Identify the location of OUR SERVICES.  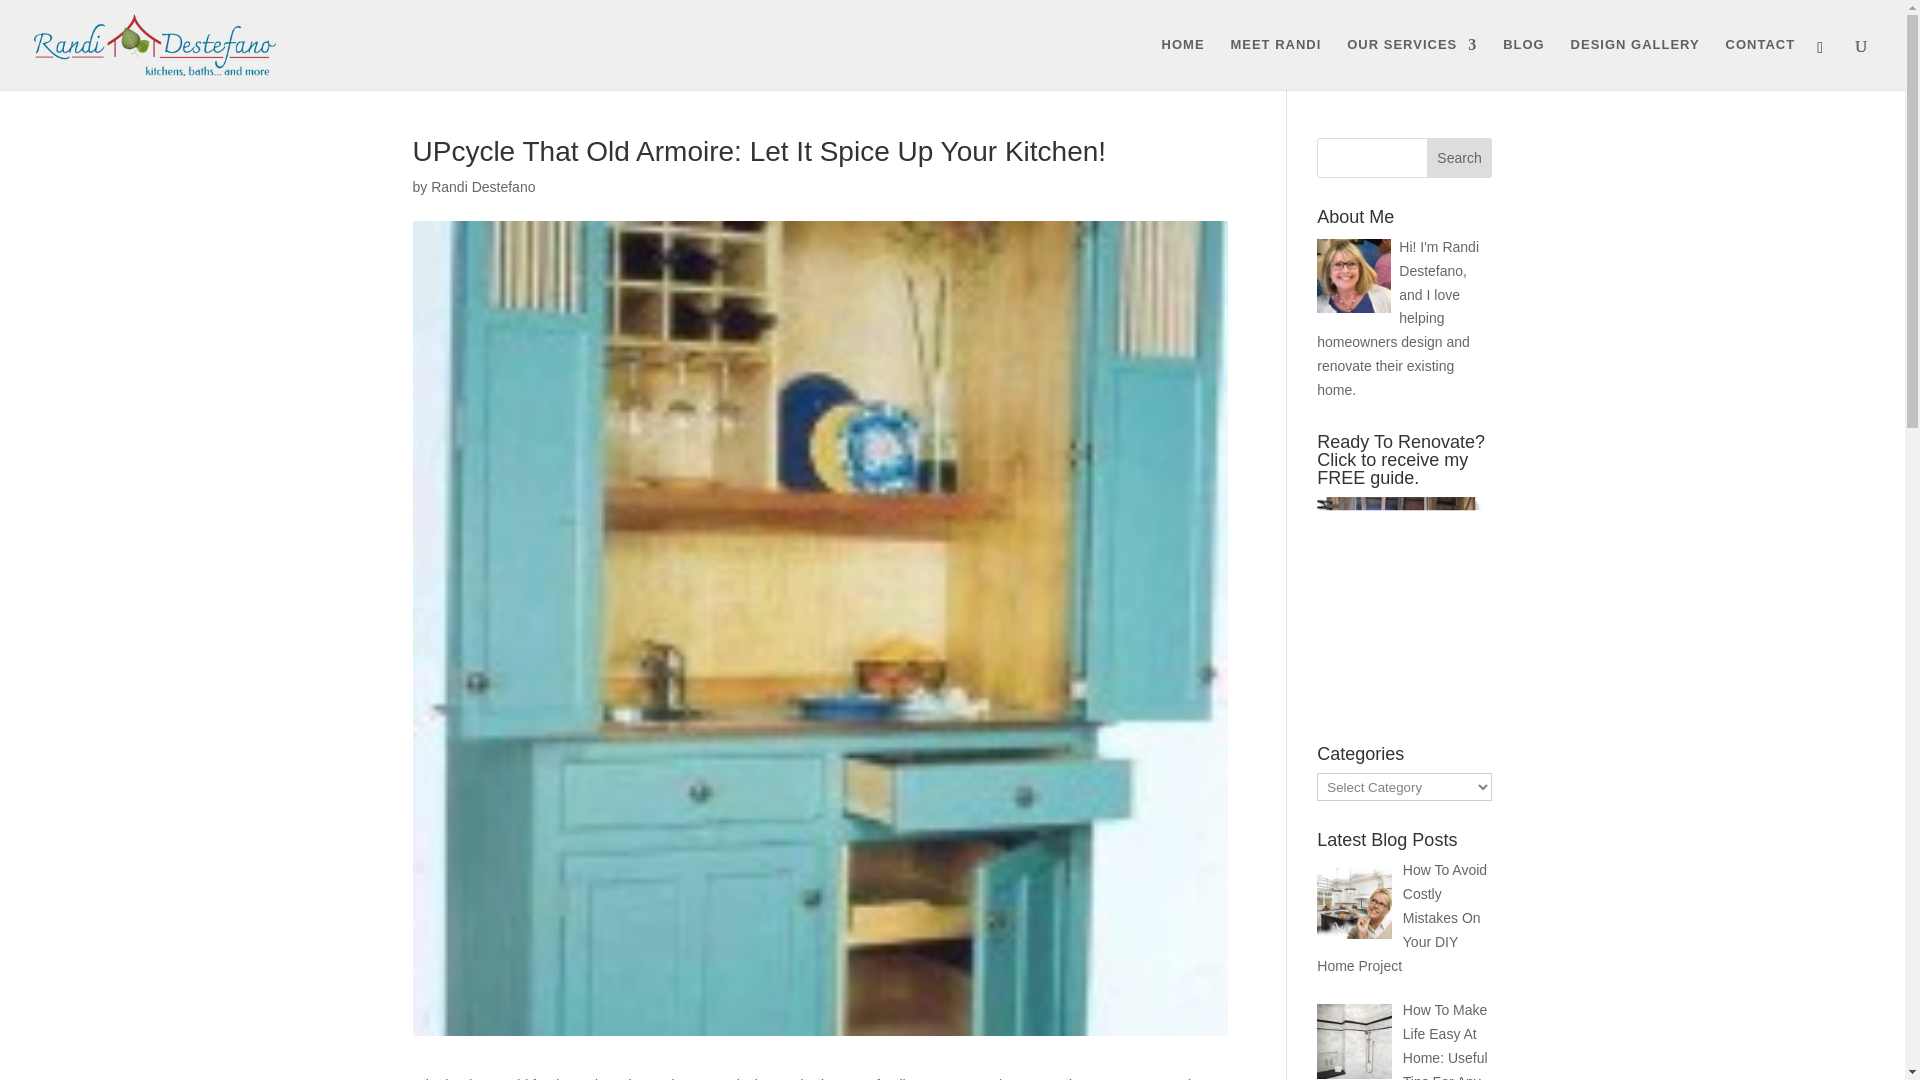
(1412, 63).